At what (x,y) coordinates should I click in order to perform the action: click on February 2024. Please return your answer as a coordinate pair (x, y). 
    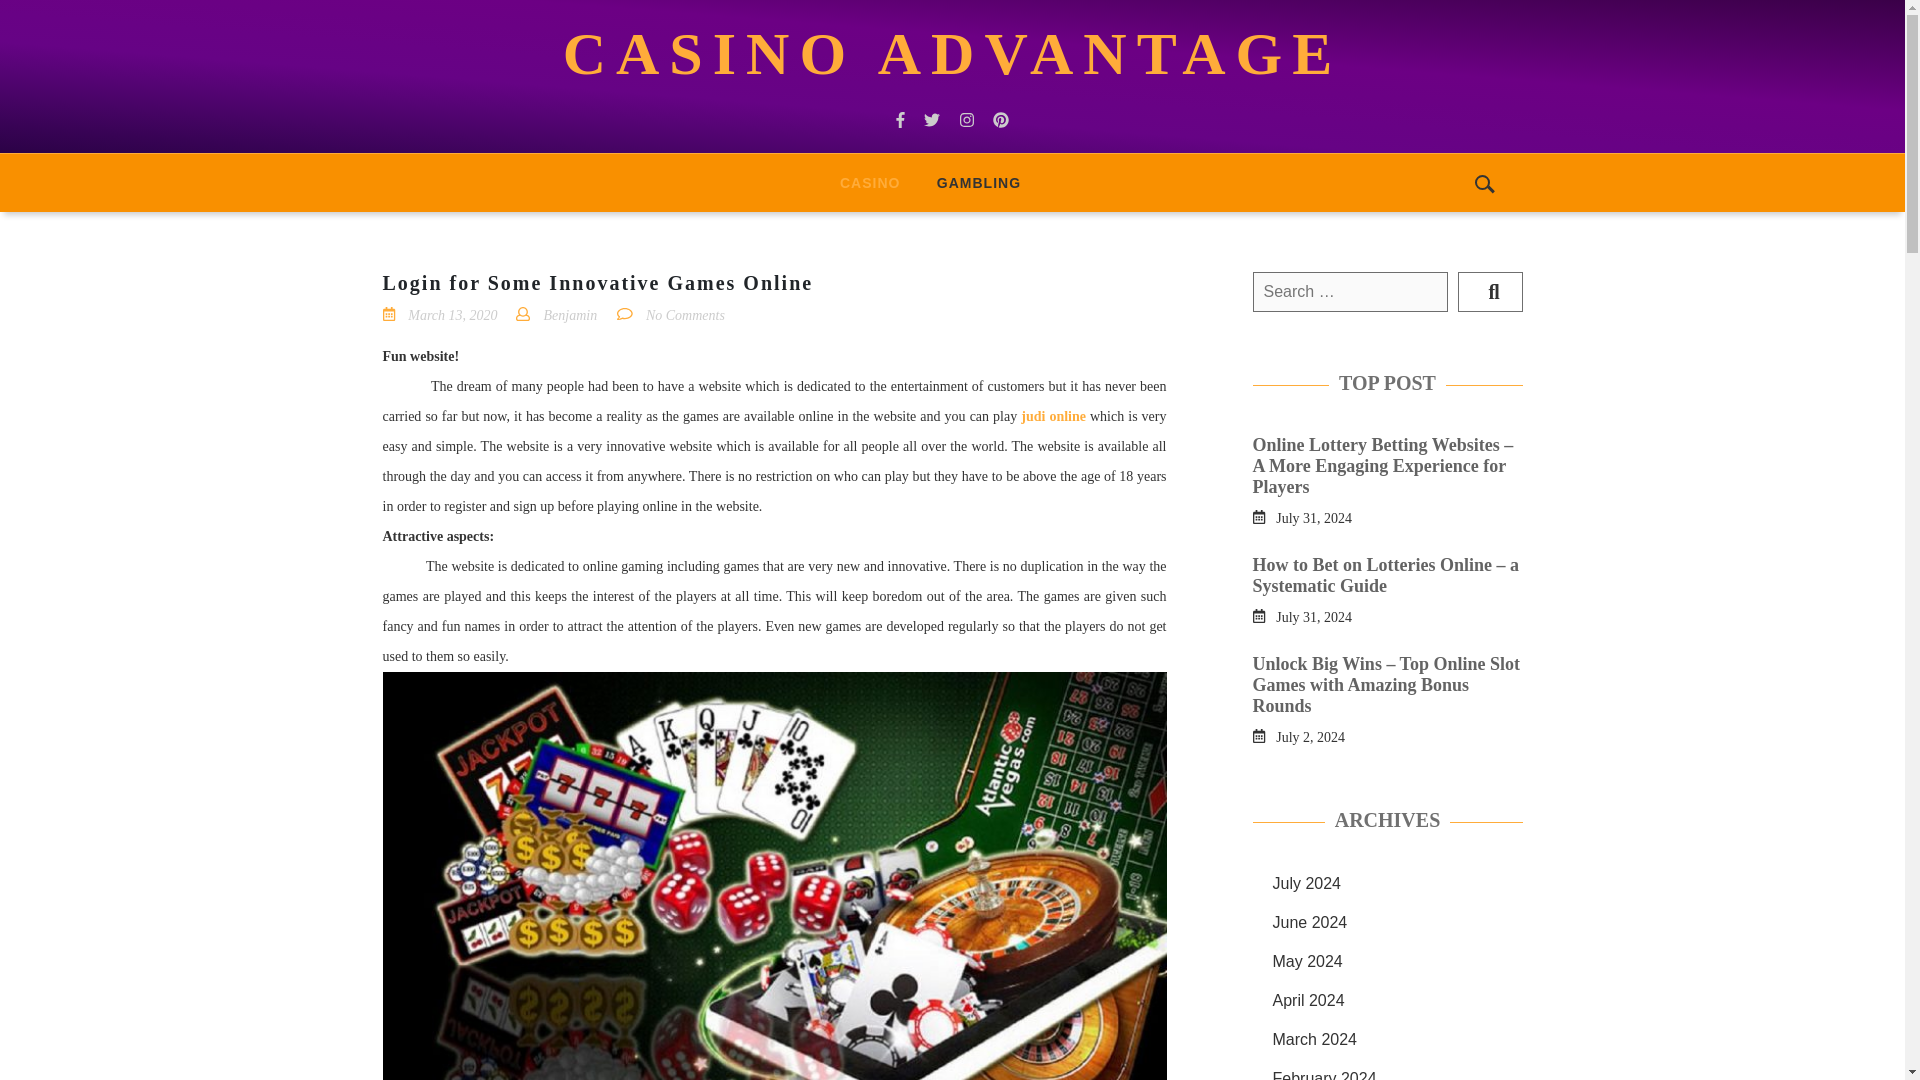
    Looking at the image, I should click on (1324, 1075).